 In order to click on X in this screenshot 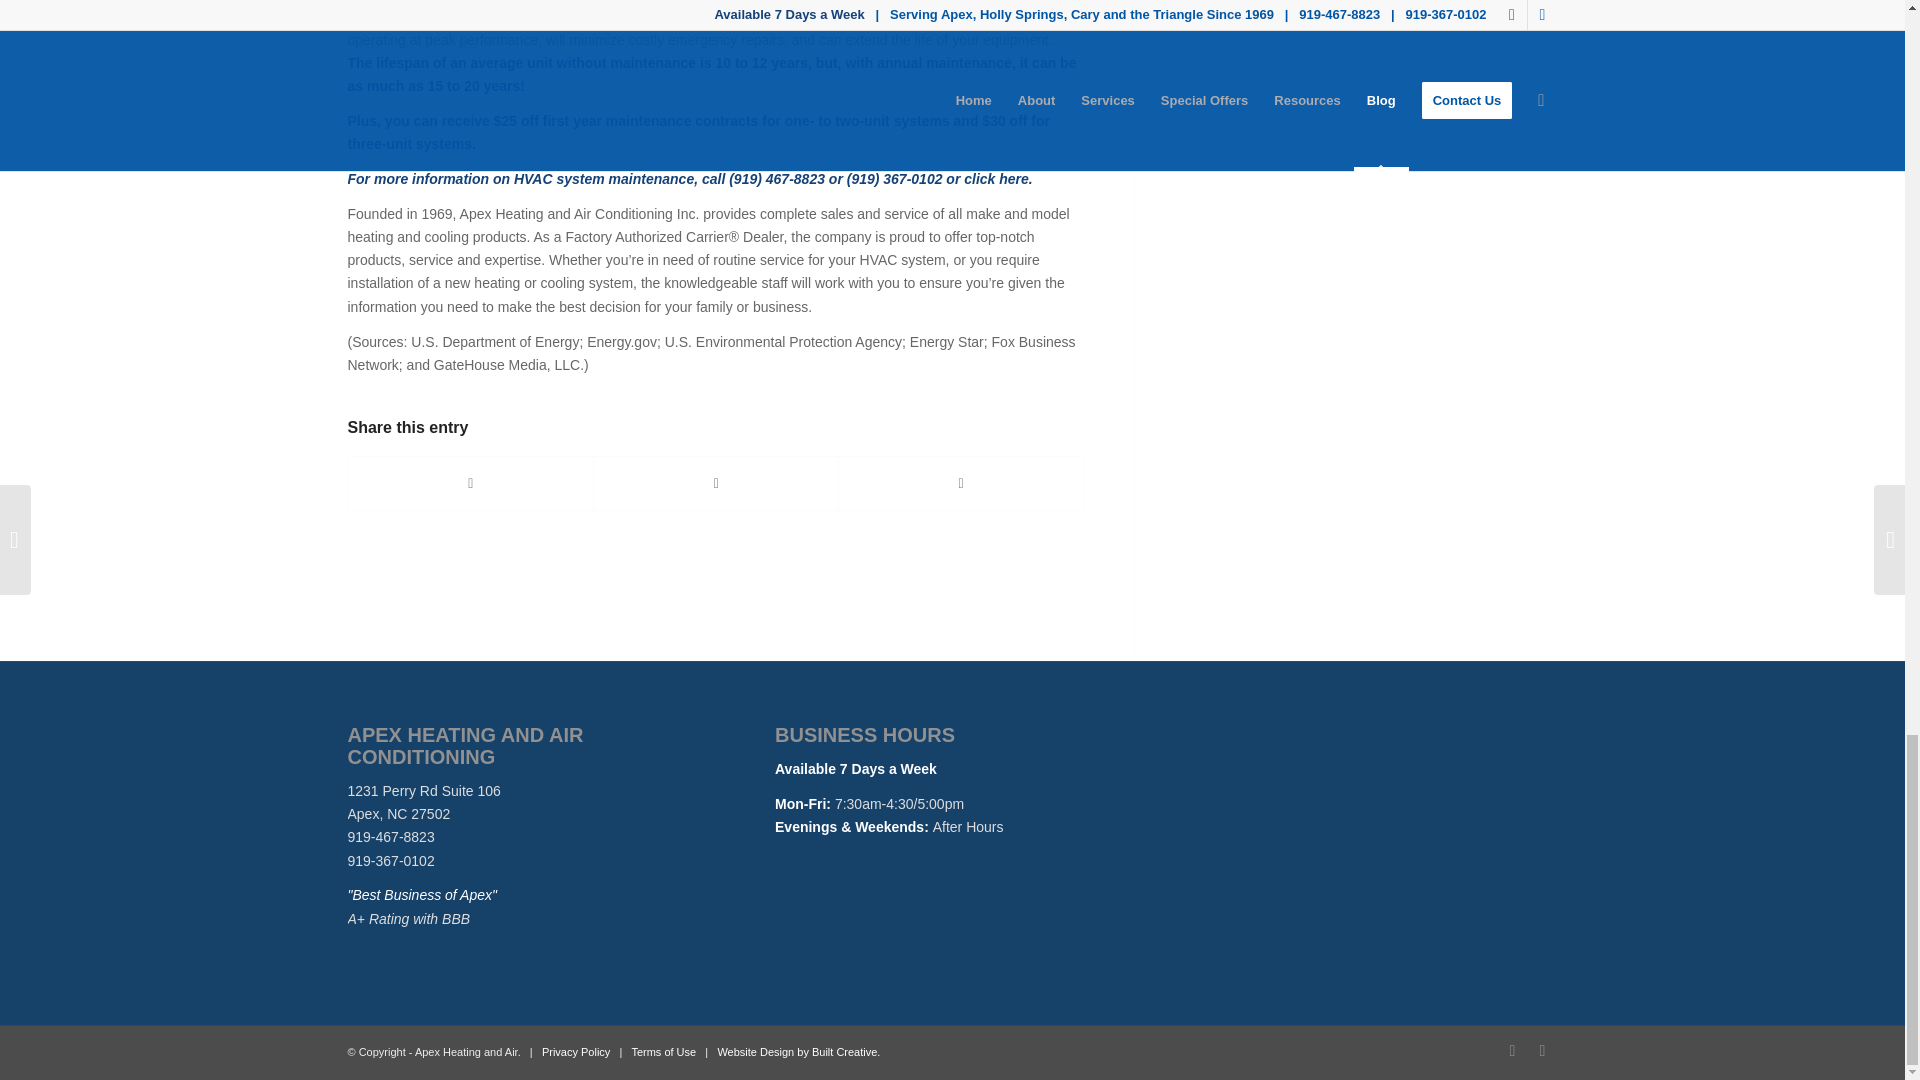, I will do `click(1542, 1050)`.